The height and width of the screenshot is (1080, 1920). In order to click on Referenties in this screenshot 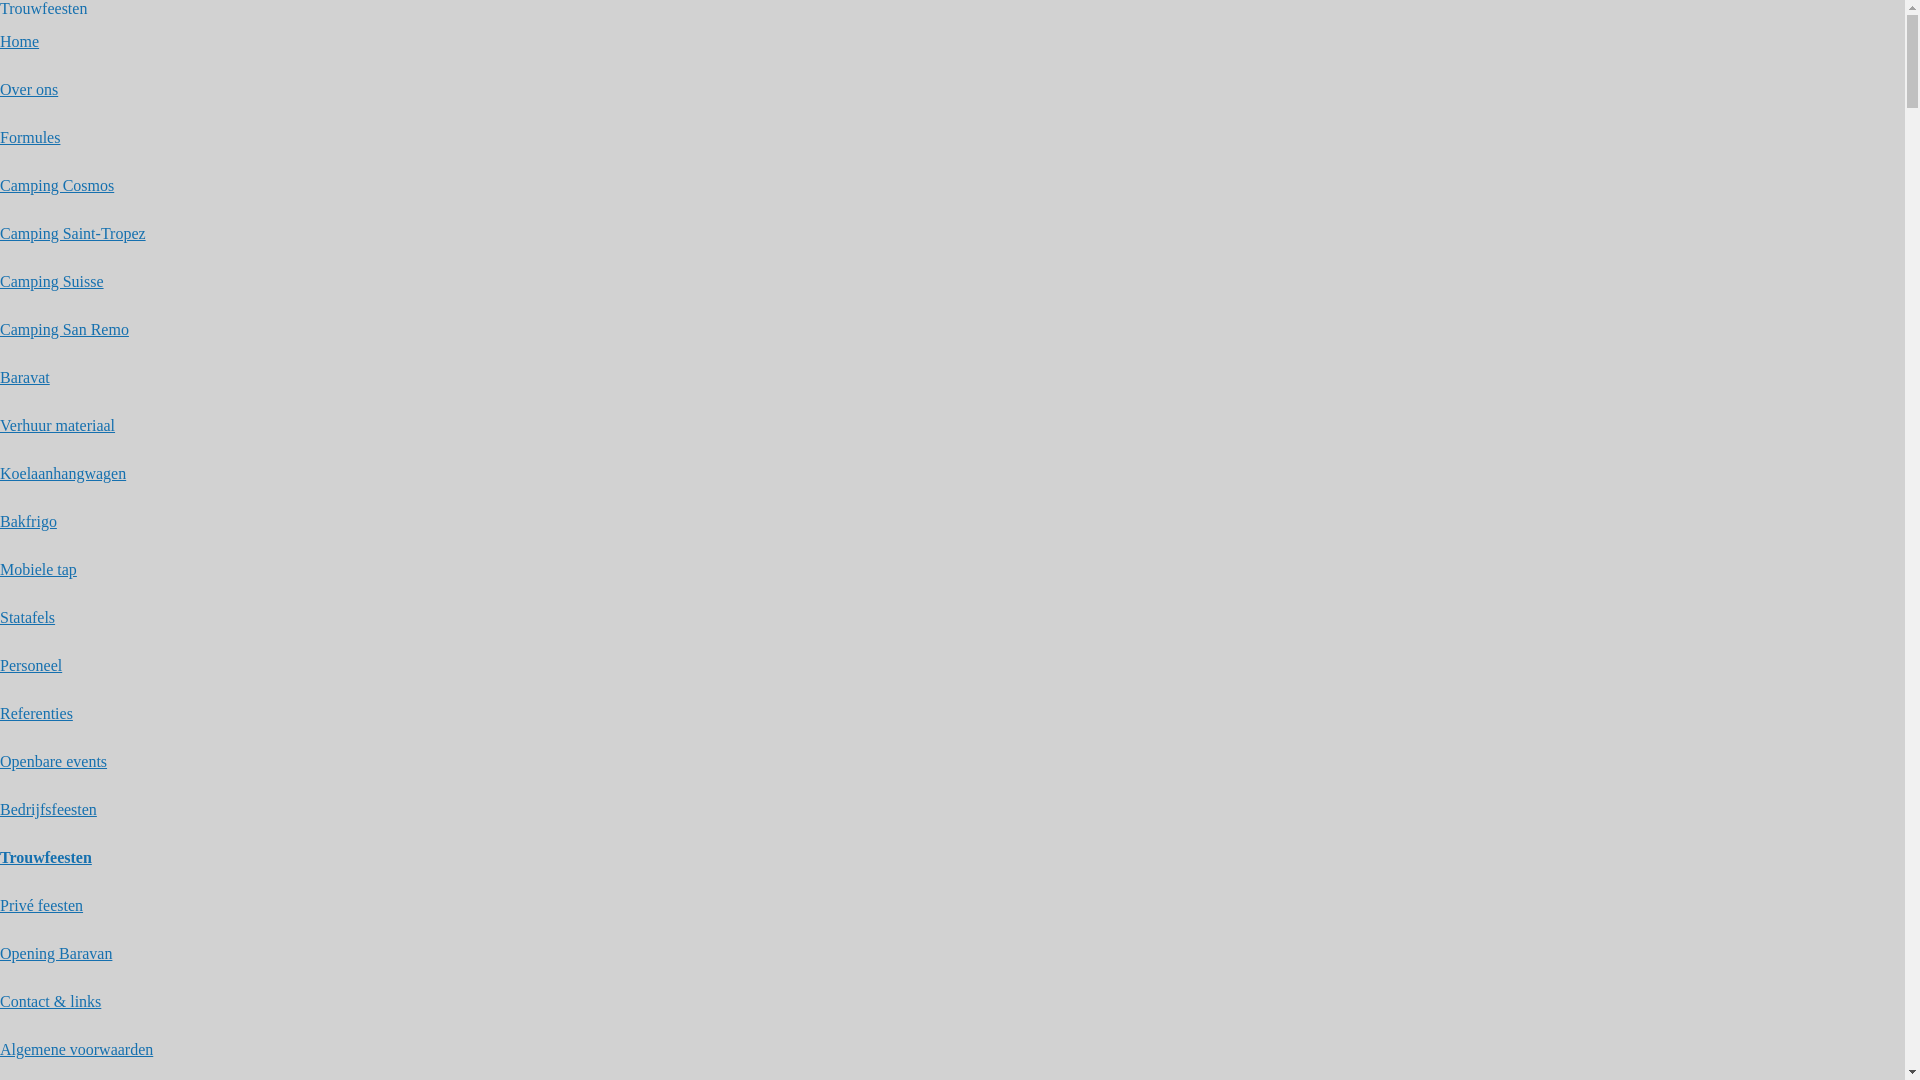, I will do `click(36, 714)`.